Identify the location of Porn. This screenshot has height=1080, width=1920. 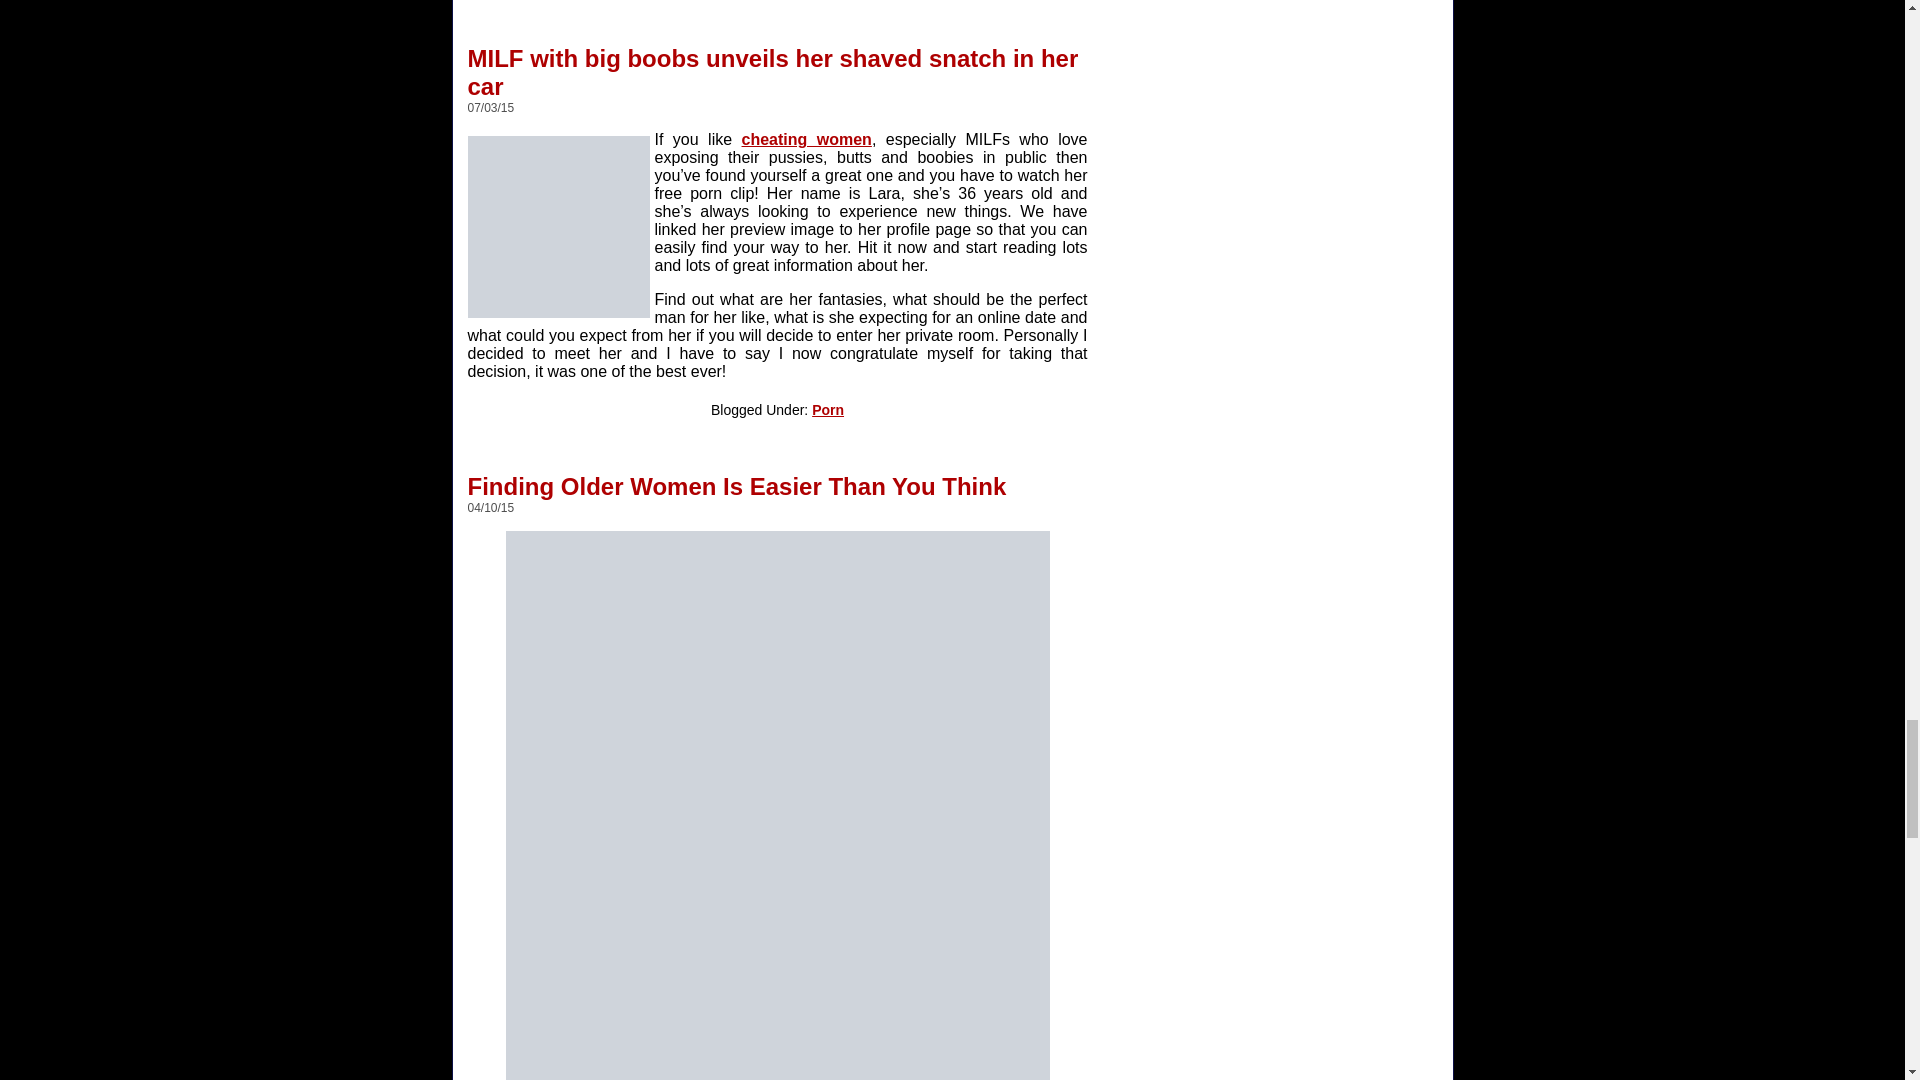
(828, 409).